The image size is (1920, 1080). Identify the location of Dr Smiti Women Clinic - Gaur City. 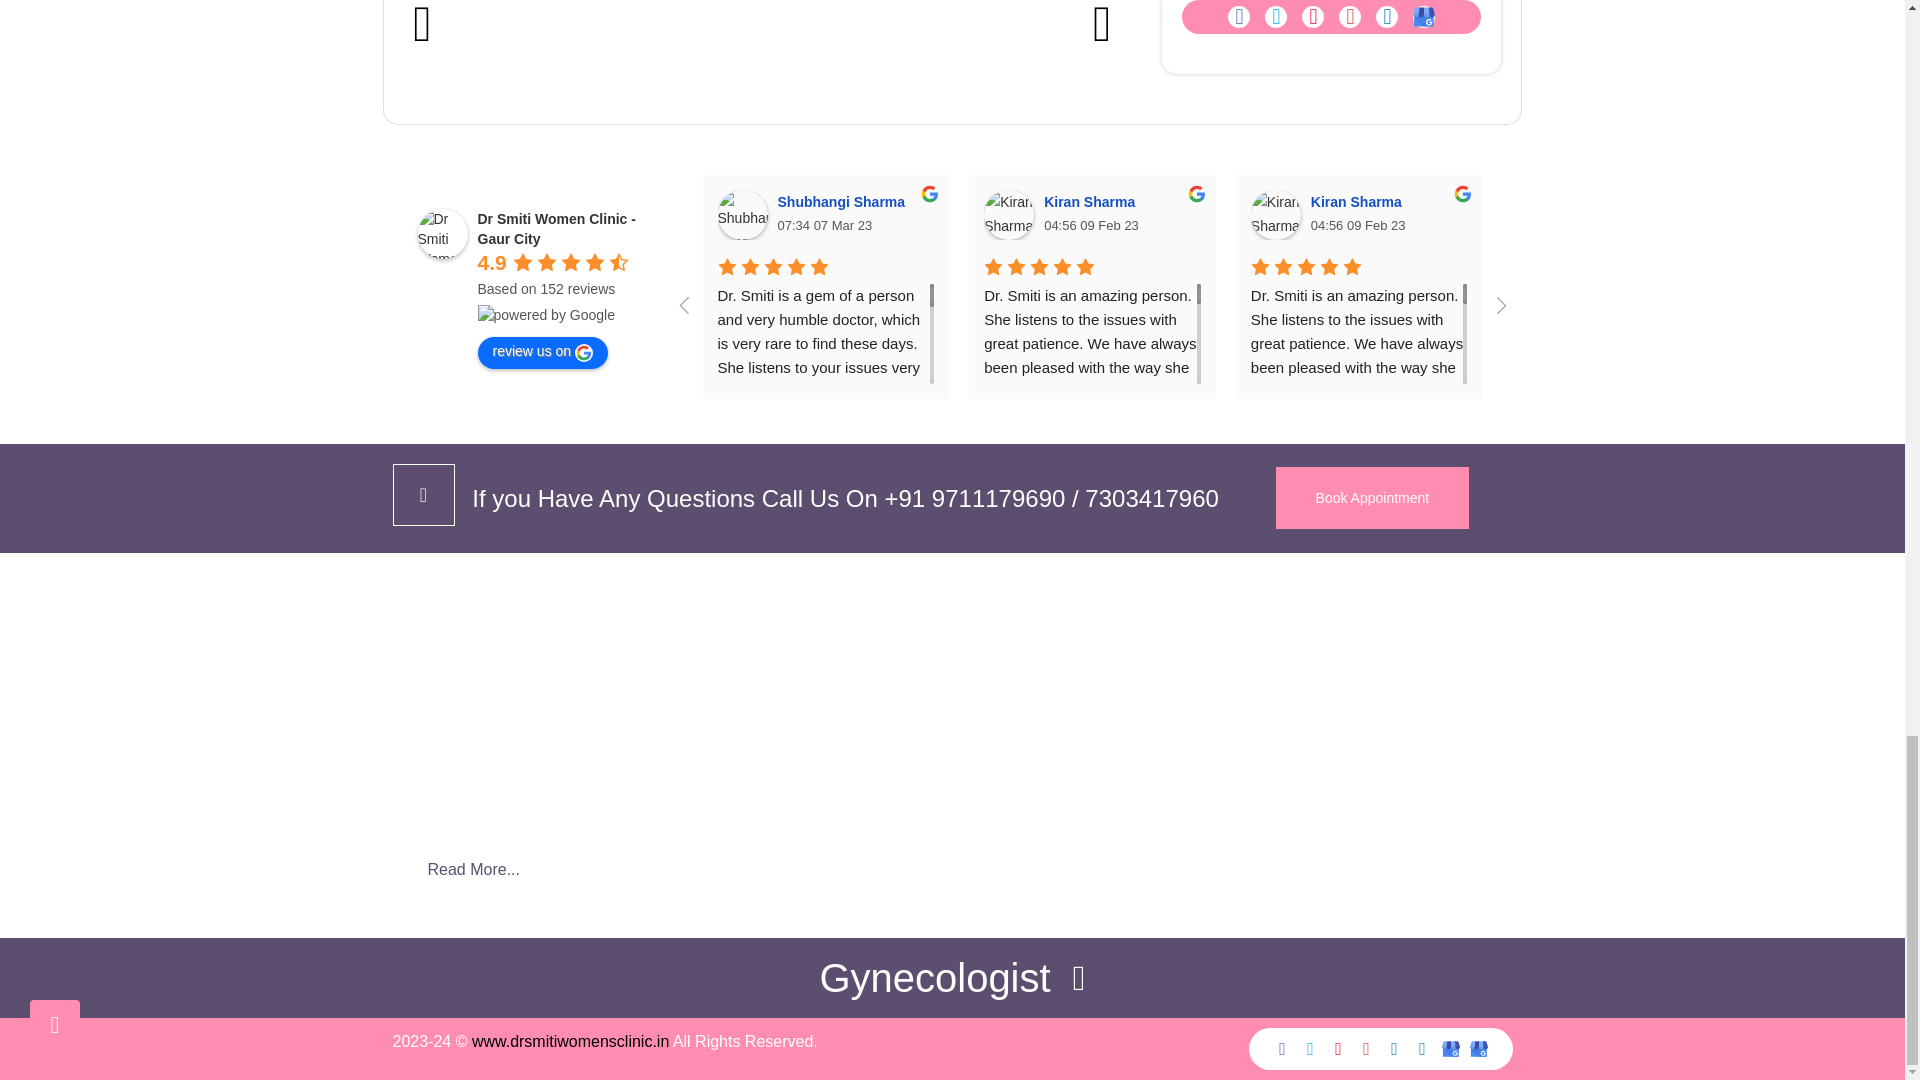
(443, 234).